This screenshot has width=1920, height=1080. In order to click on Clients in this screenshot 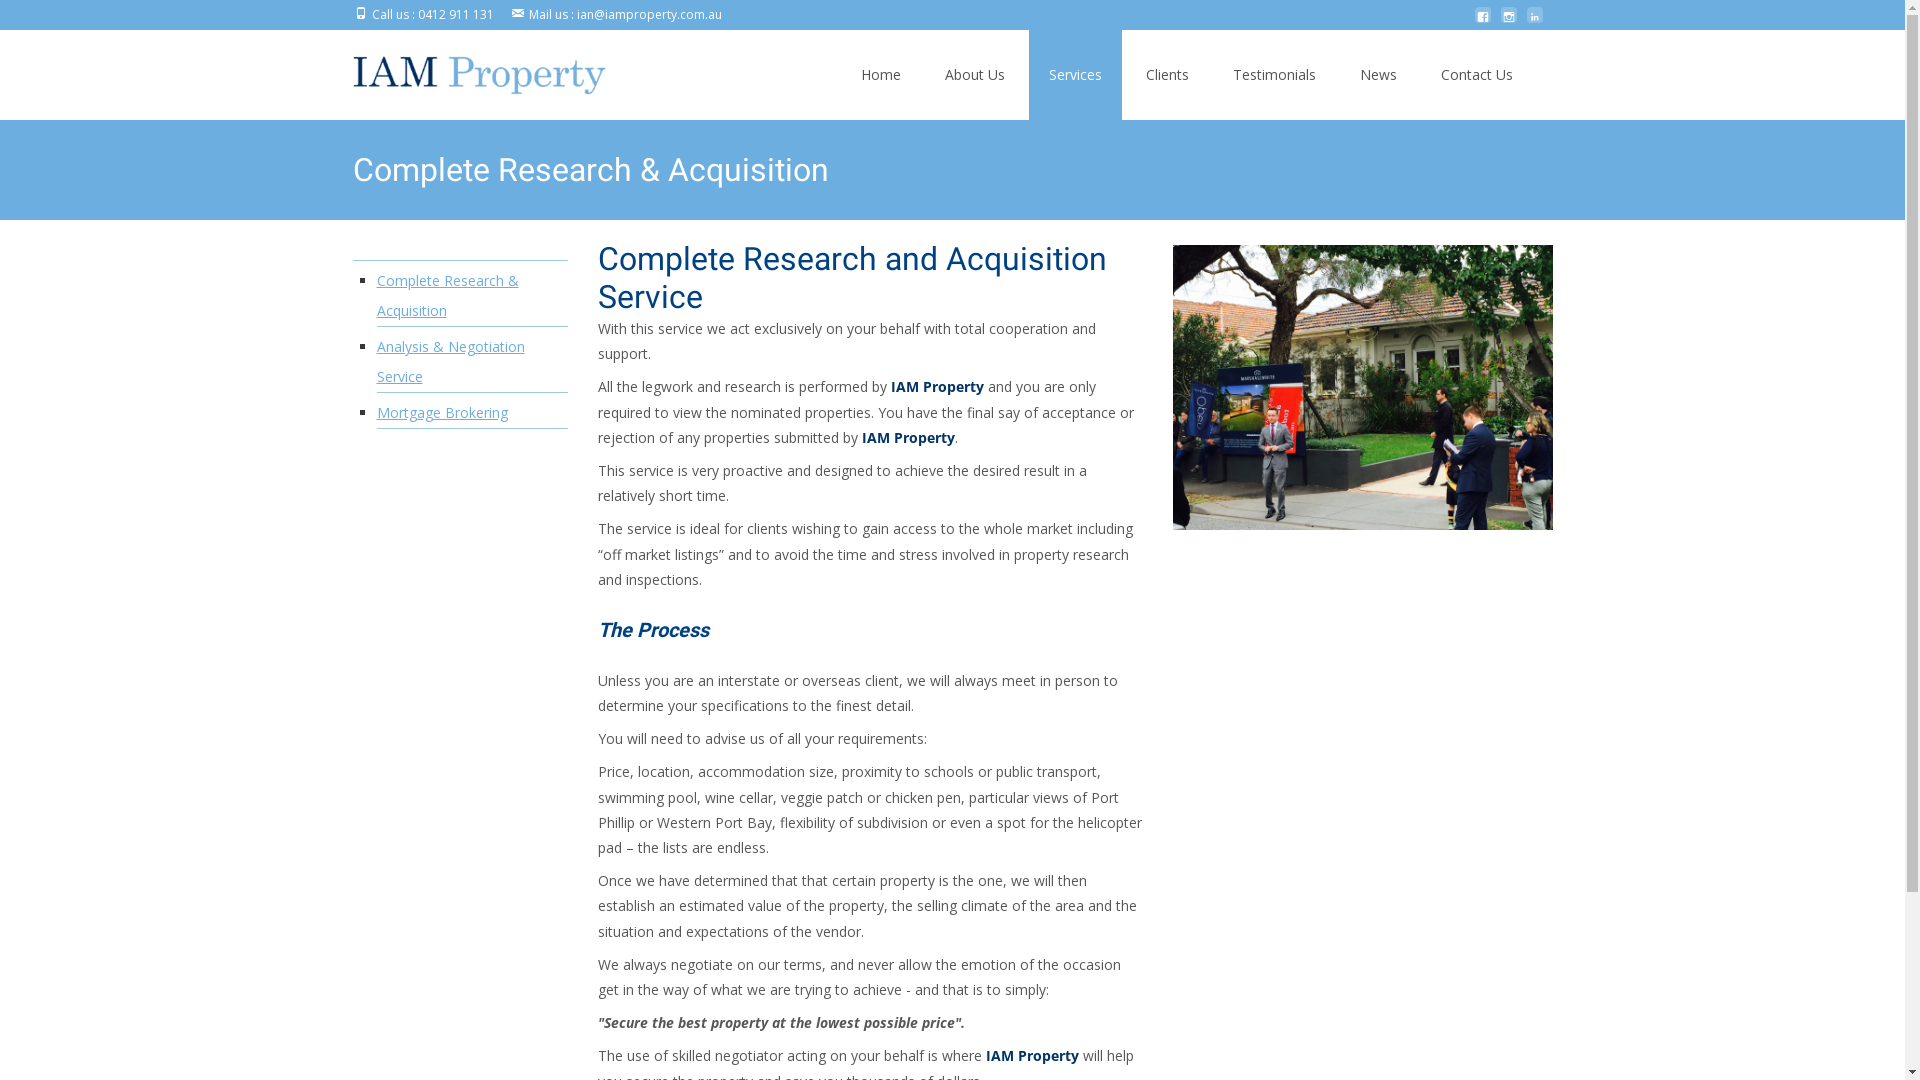, I will do `click(1168, 75)`.